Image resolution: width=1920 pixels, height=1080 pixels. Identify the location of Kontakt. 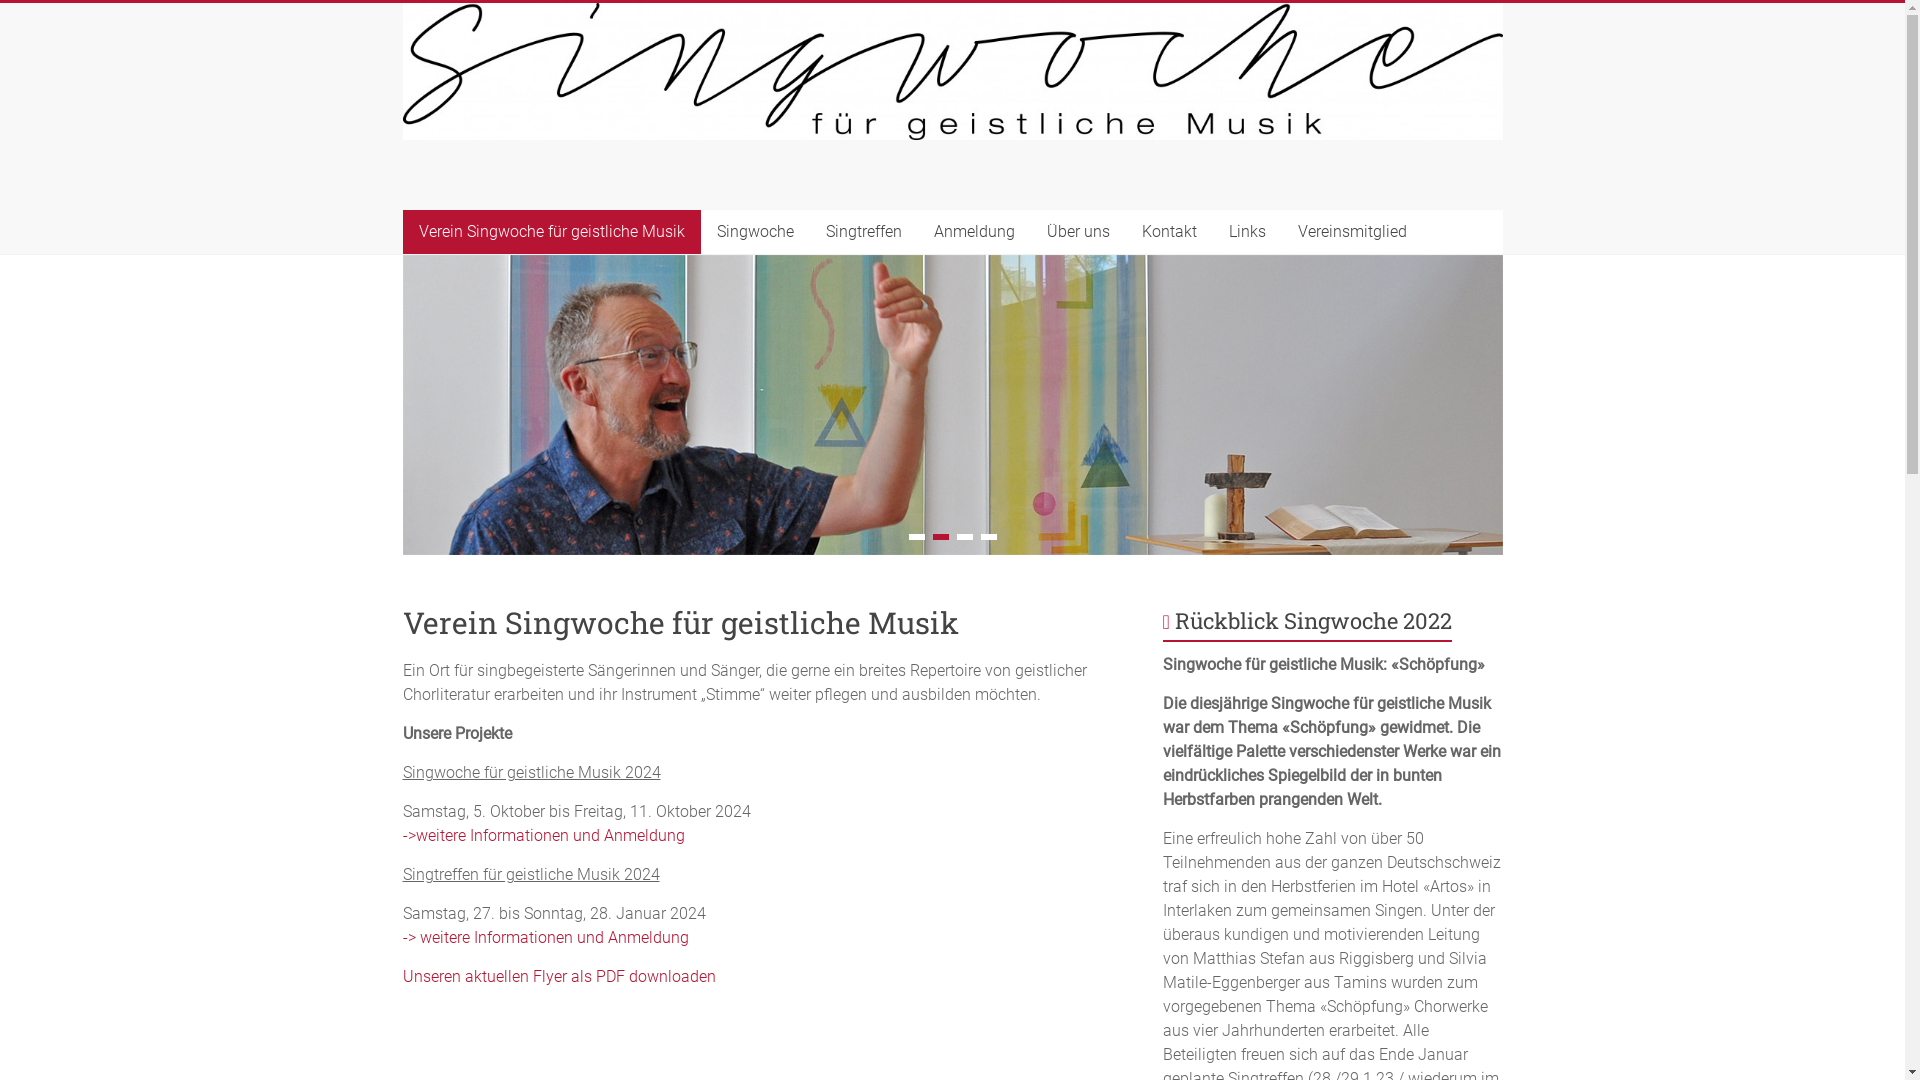
(1170, 232).